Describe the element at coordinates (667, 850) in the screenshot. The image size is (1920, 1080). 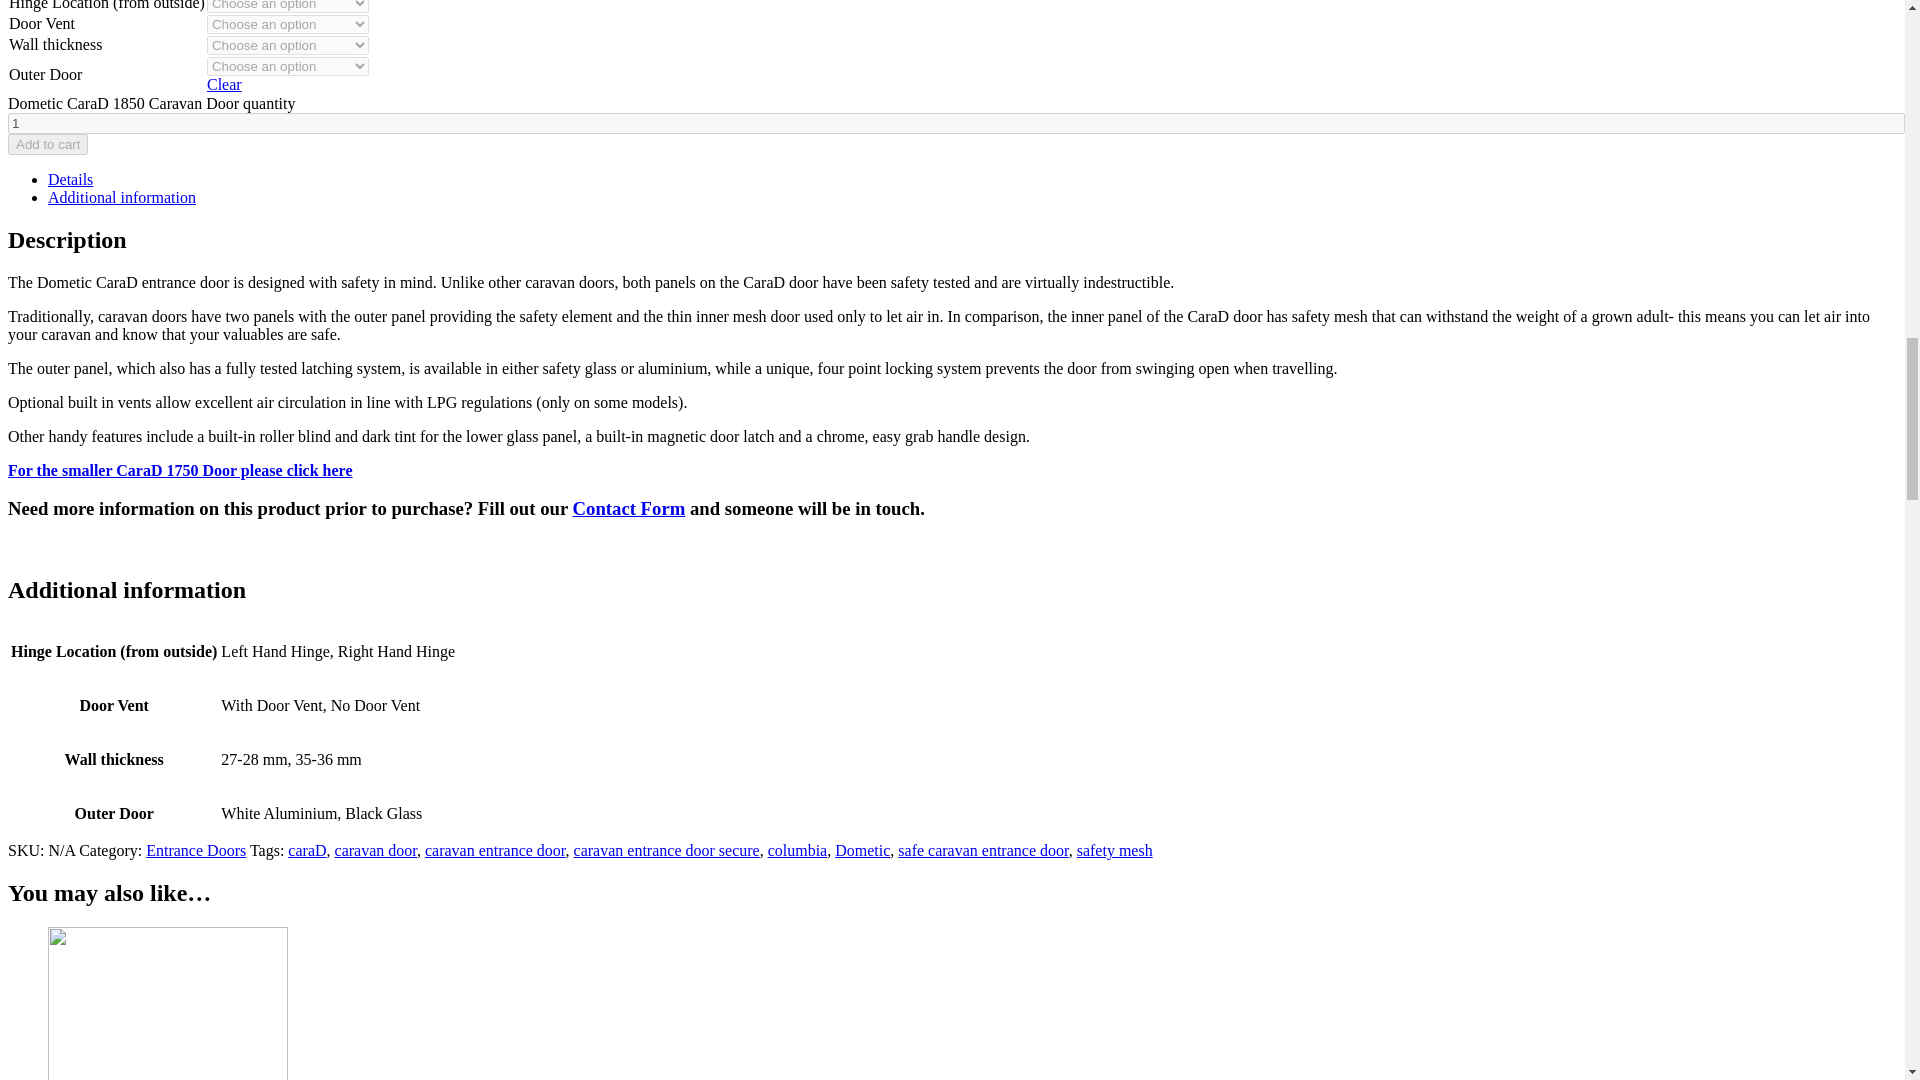
I see `caravan entrance door secure` at that location.